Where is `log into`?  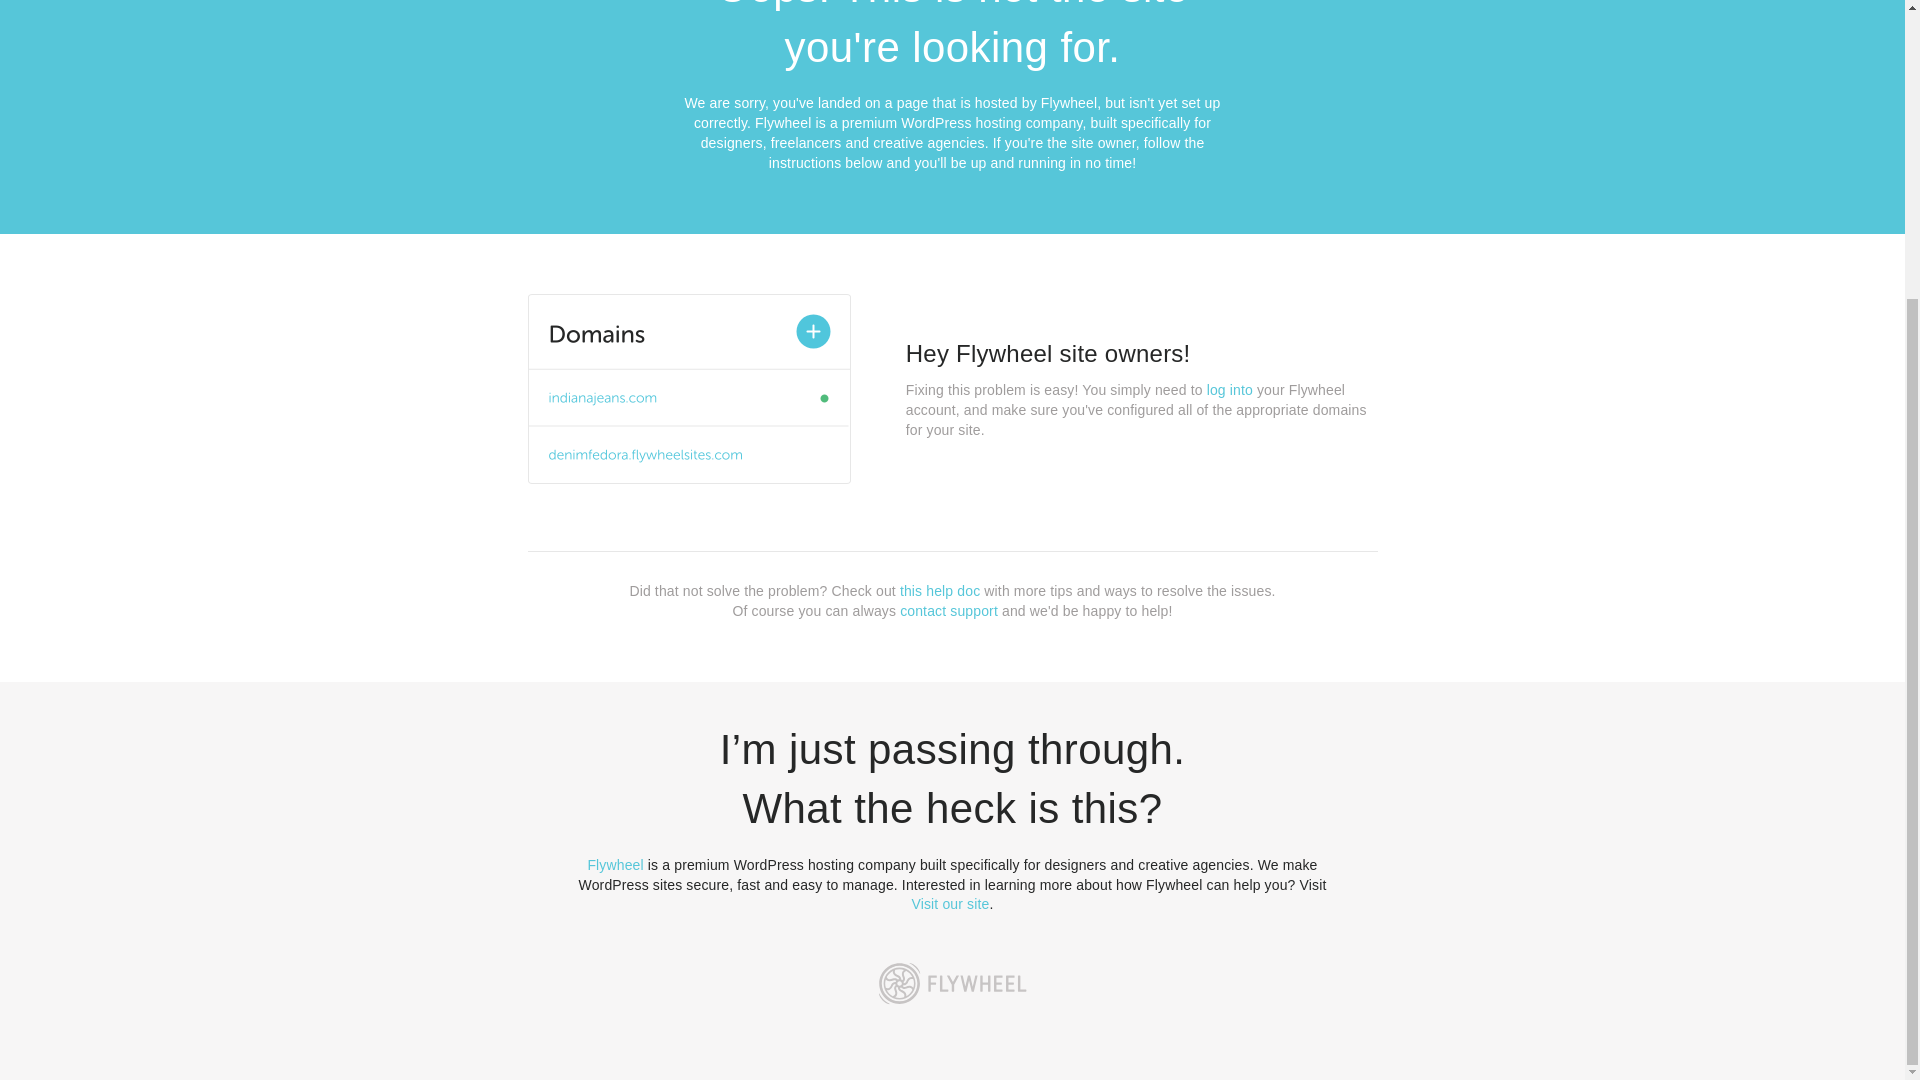 log into is located at coordinates (1230, 390).